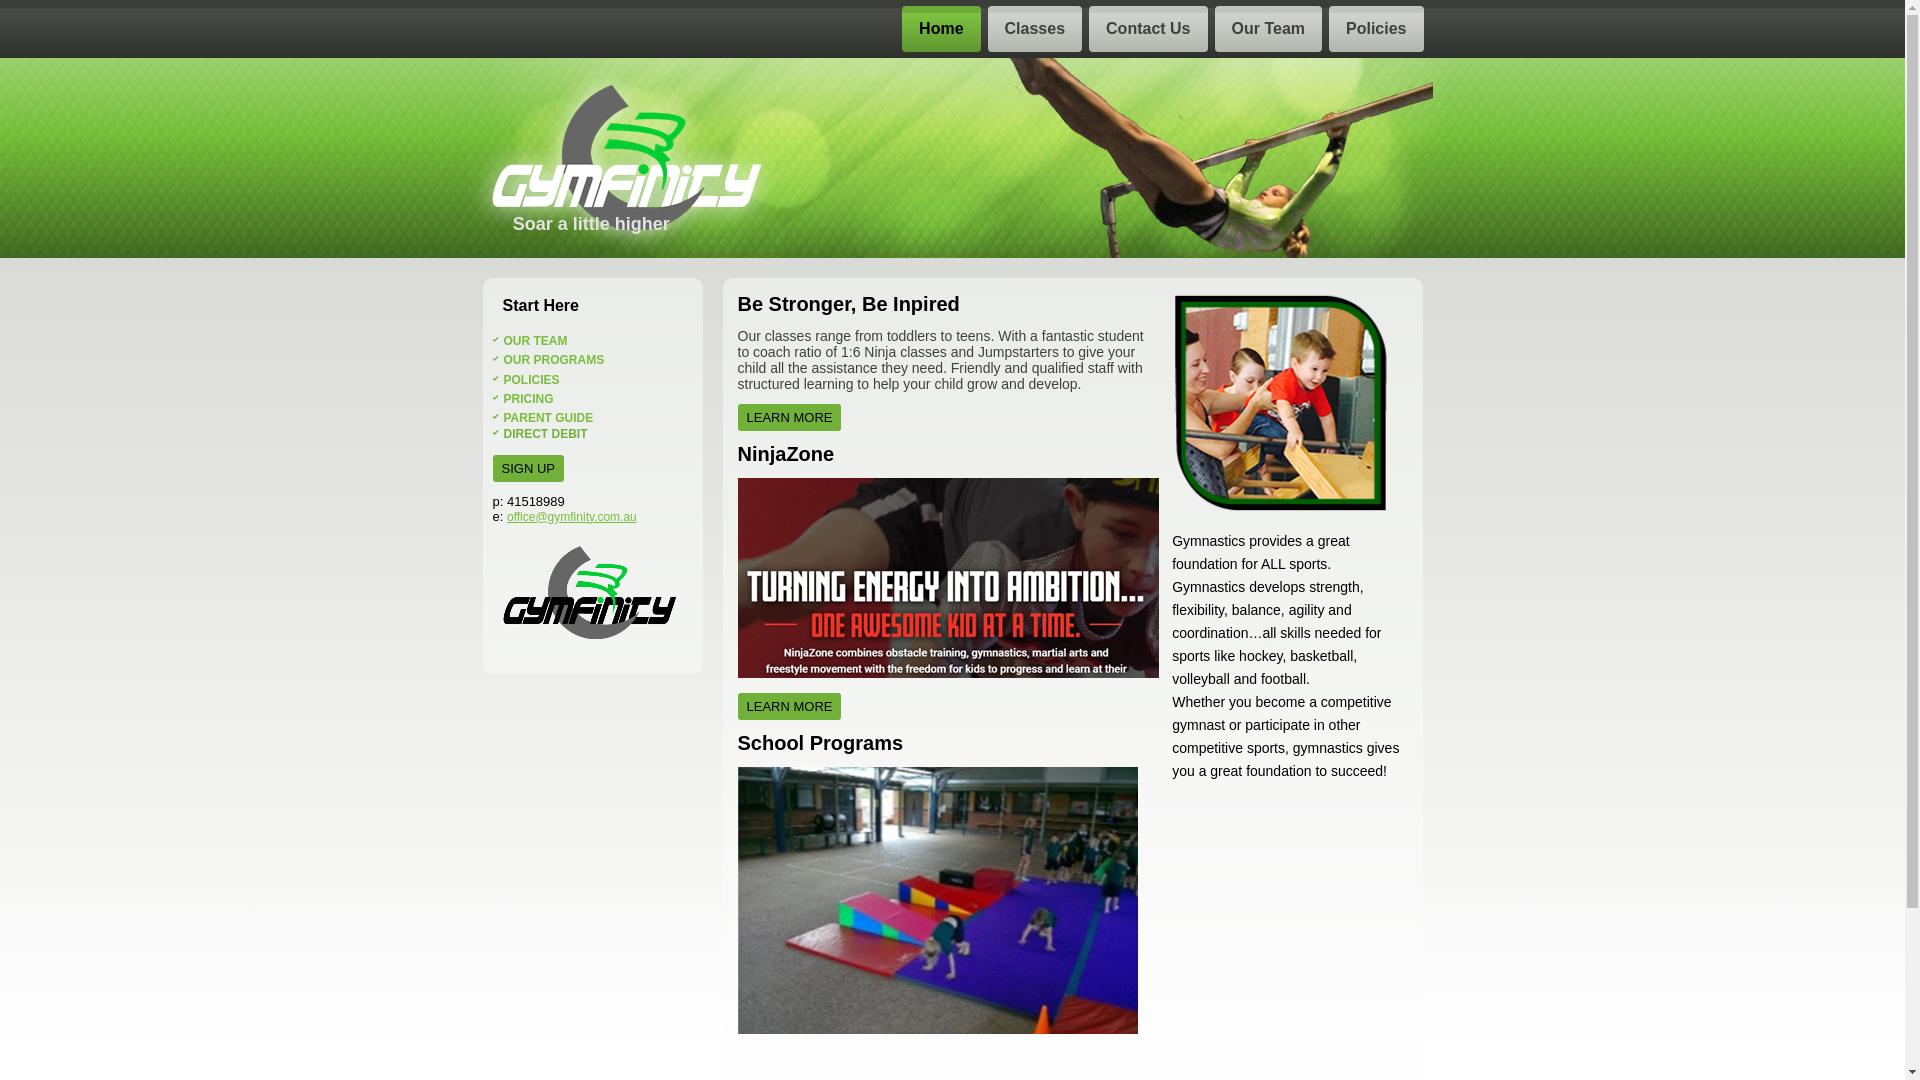 The height and width of the screenshot is (1080, 1920). I want to click on SIGN UP, so click(527, 468).